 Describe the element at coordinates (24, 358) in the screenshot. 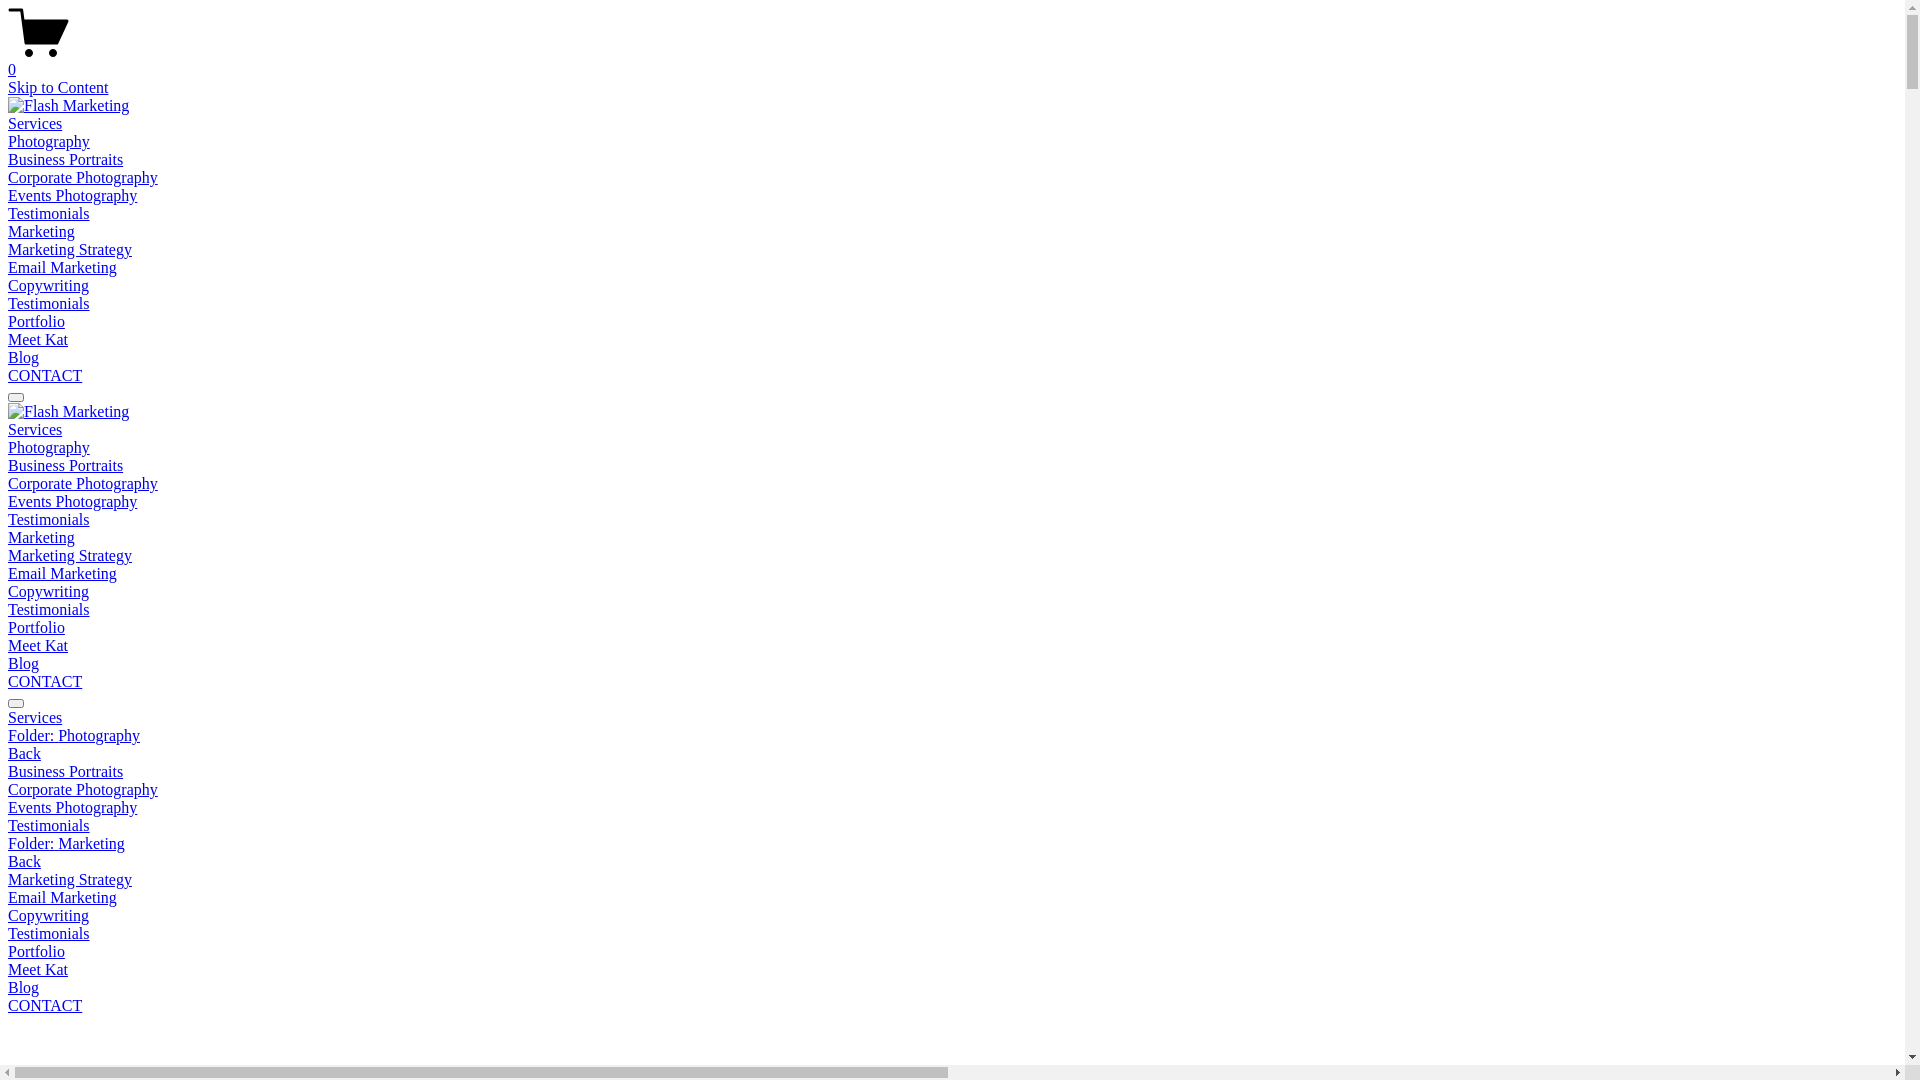

I see `Blog` at that location.